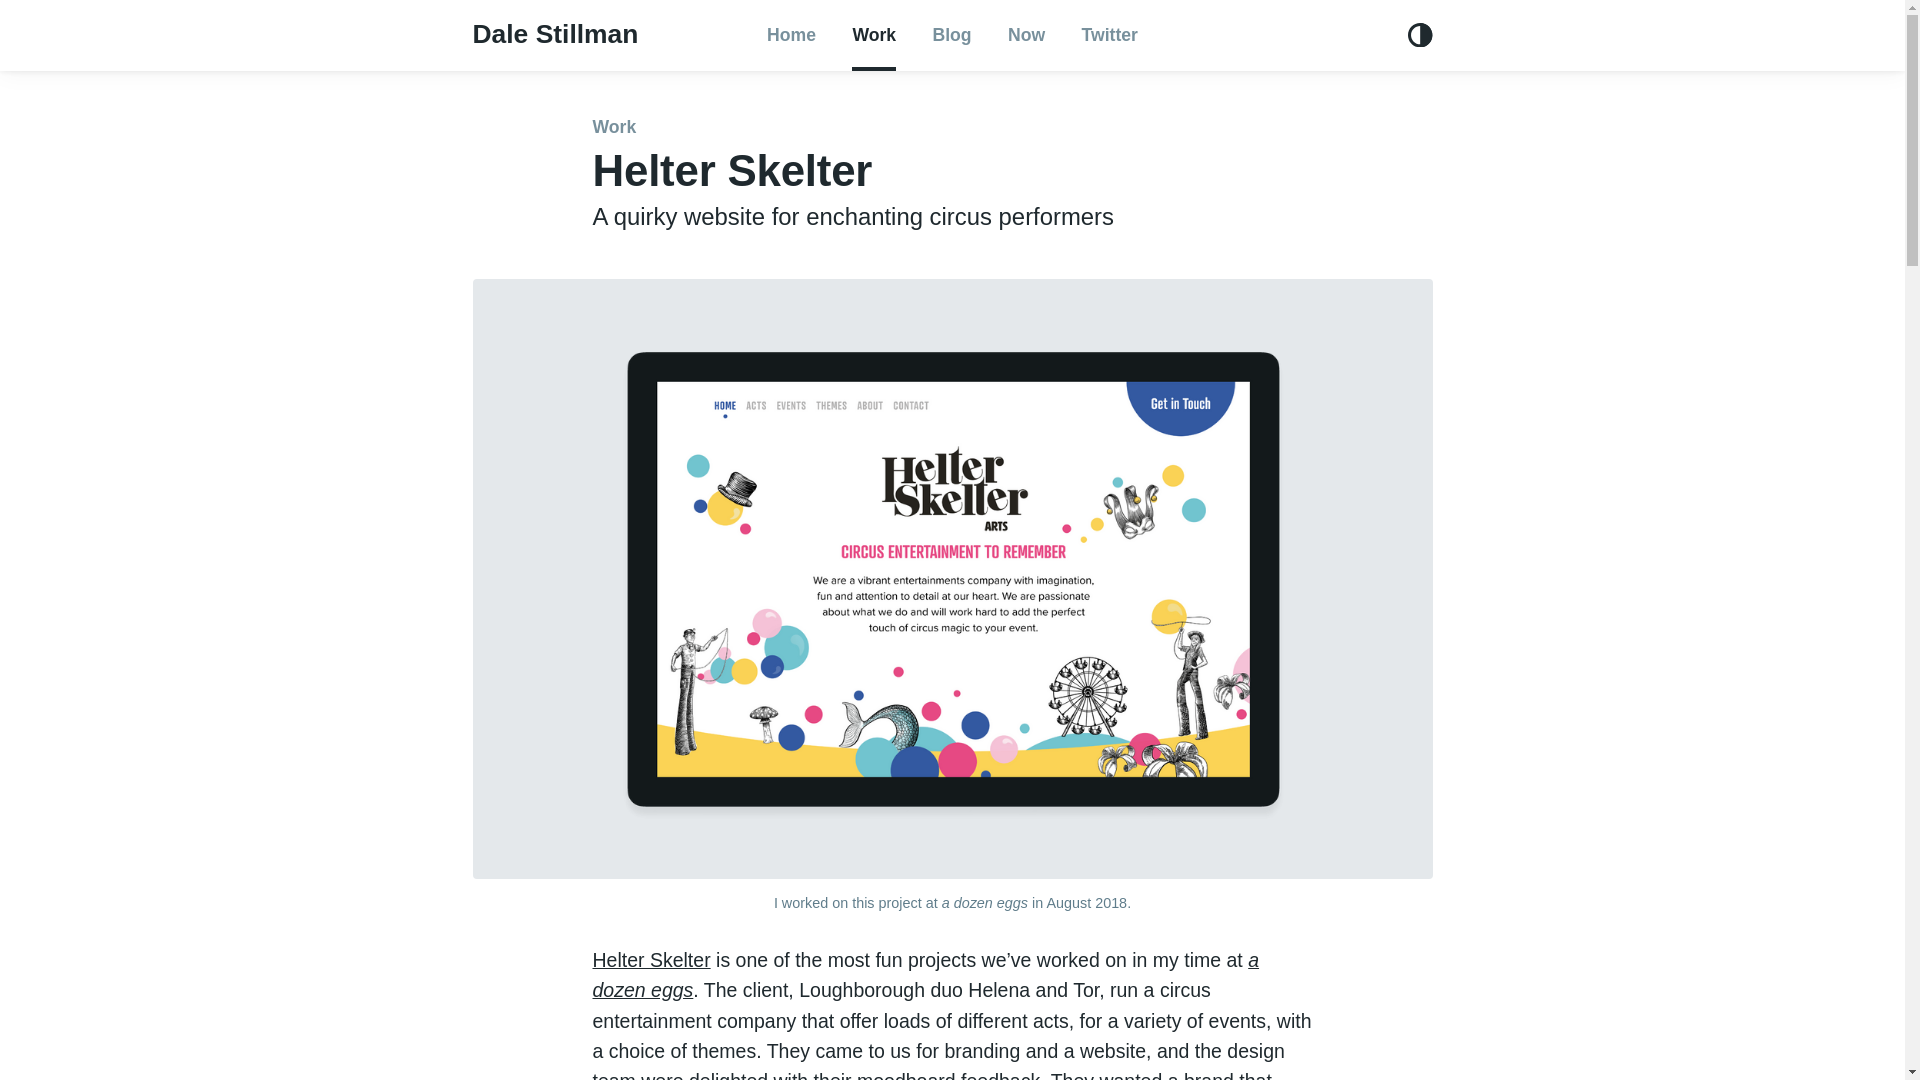  I want to click on Now, so click(1026, 35).